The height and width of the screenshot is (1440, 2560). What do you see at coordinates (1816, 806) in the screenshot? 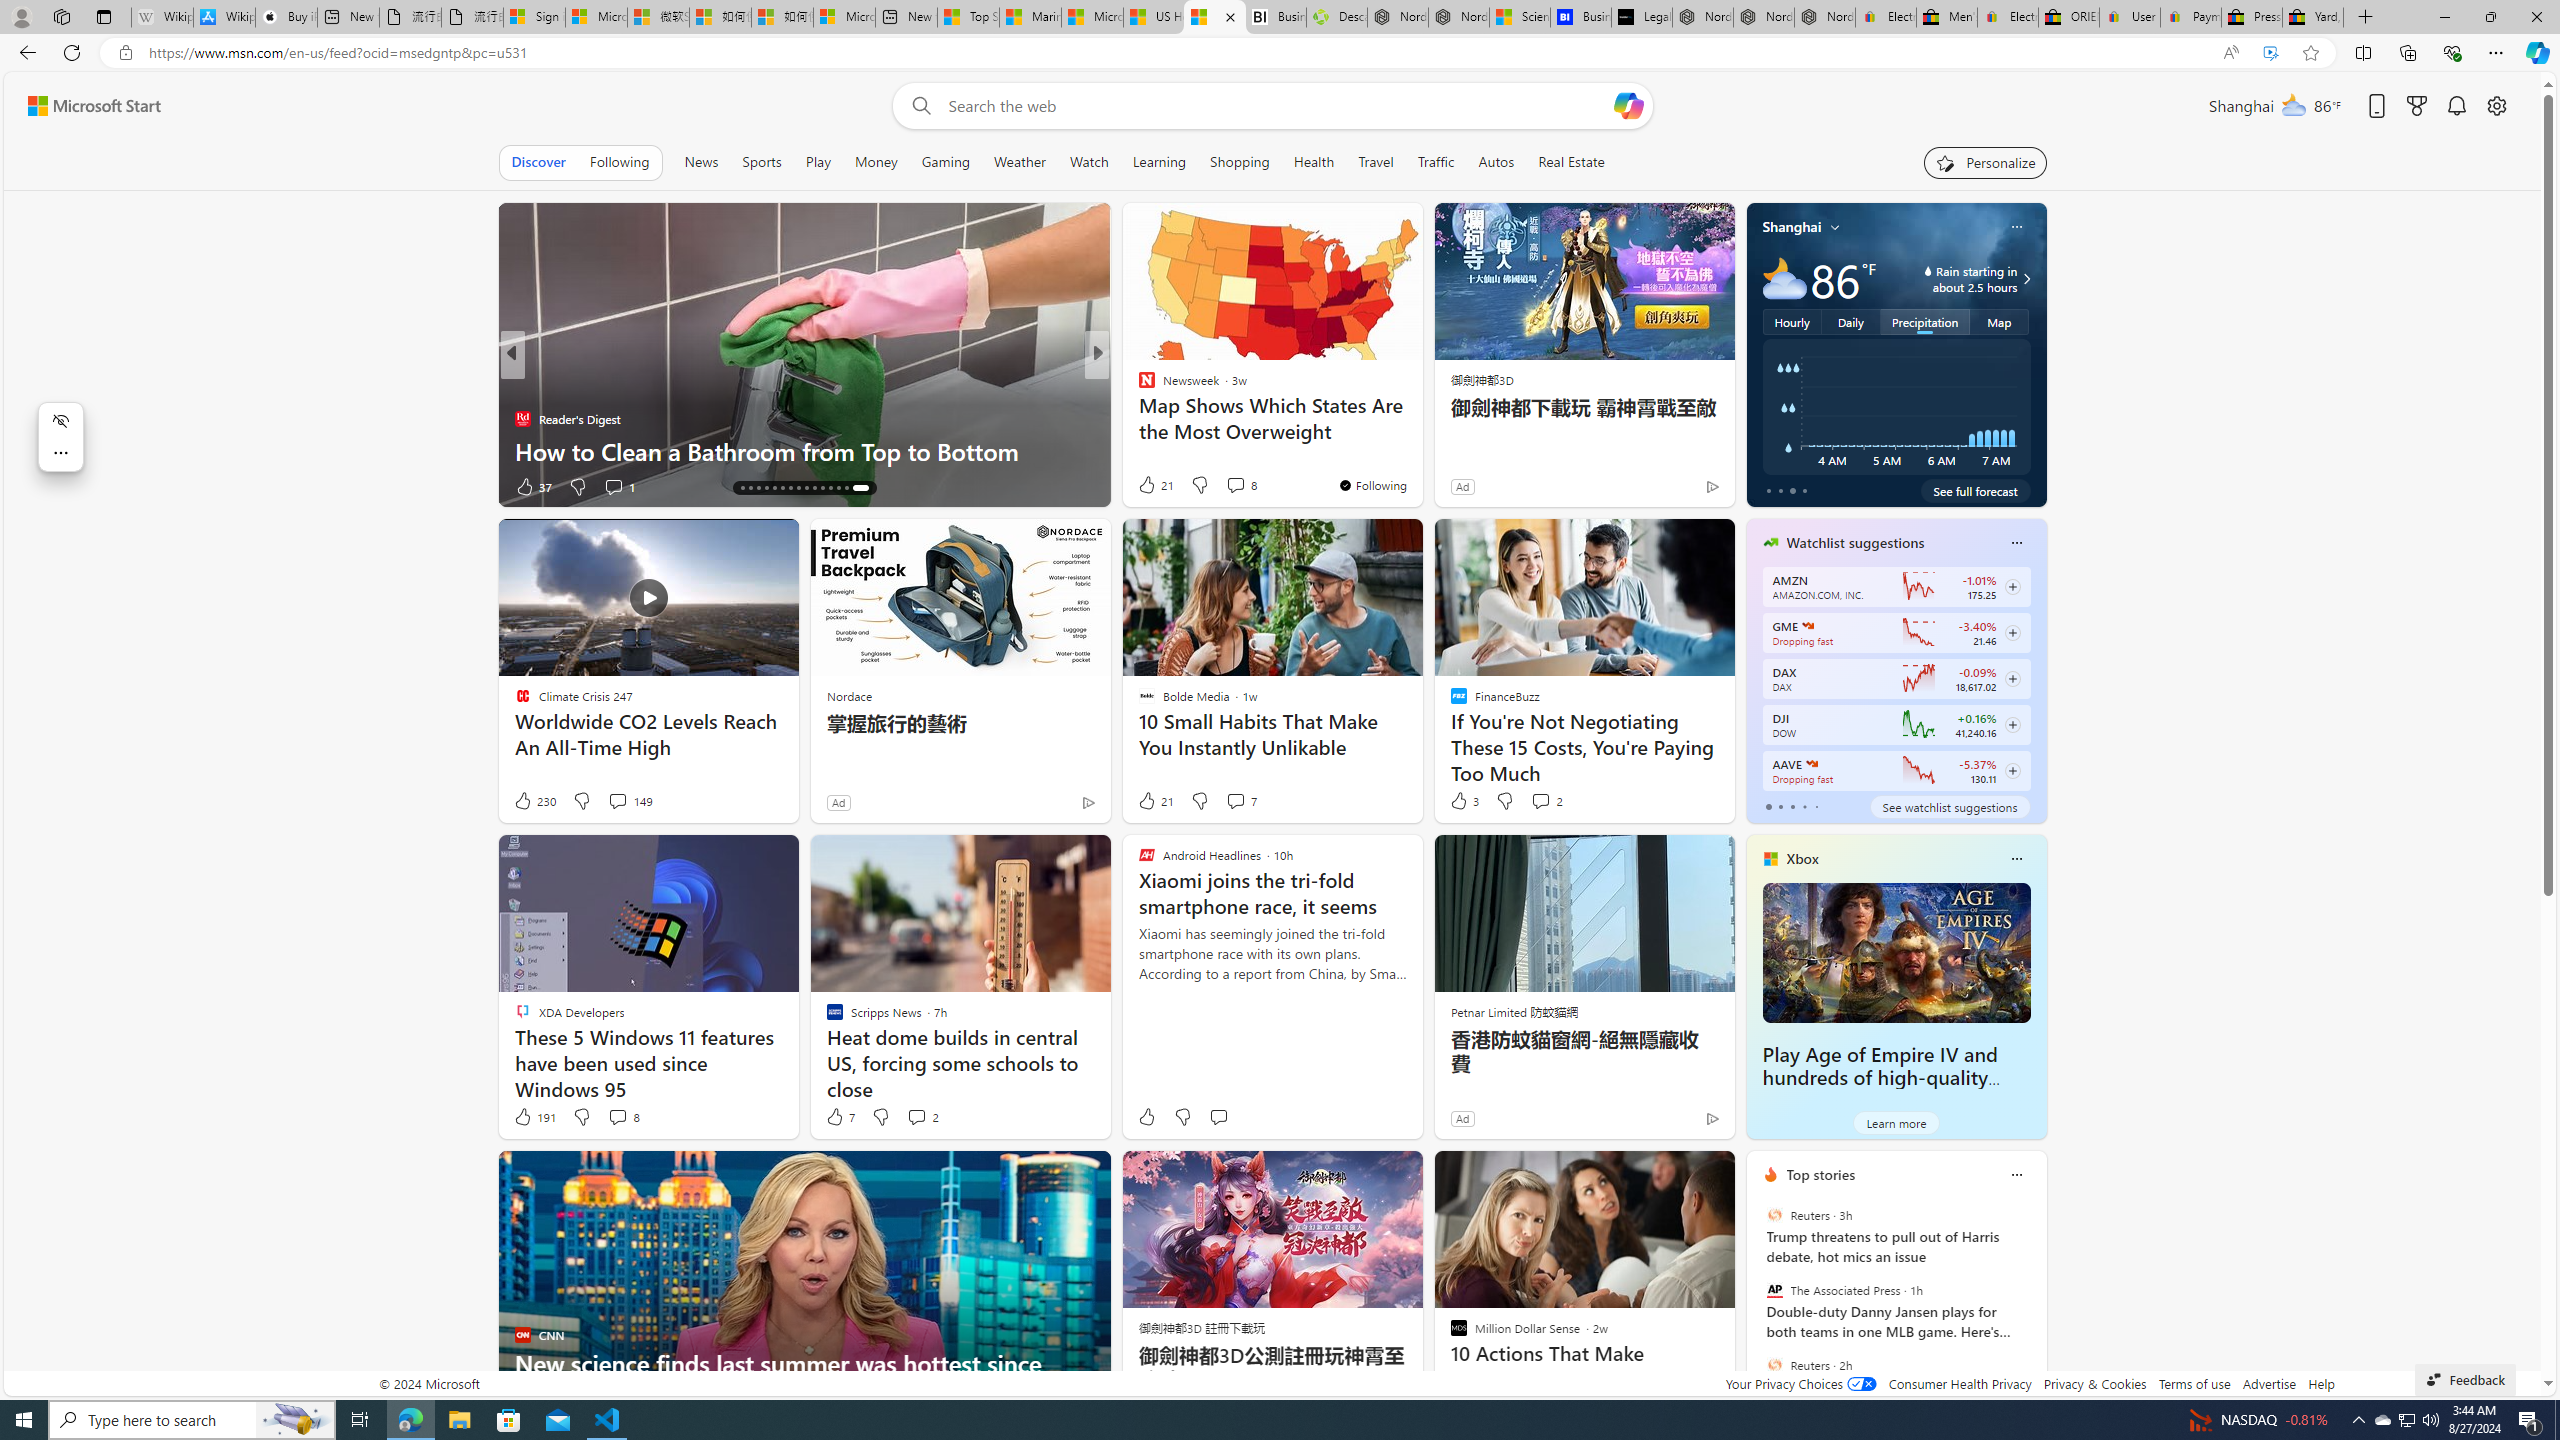
I see `tab-4` at bounding box center [1816, 806].